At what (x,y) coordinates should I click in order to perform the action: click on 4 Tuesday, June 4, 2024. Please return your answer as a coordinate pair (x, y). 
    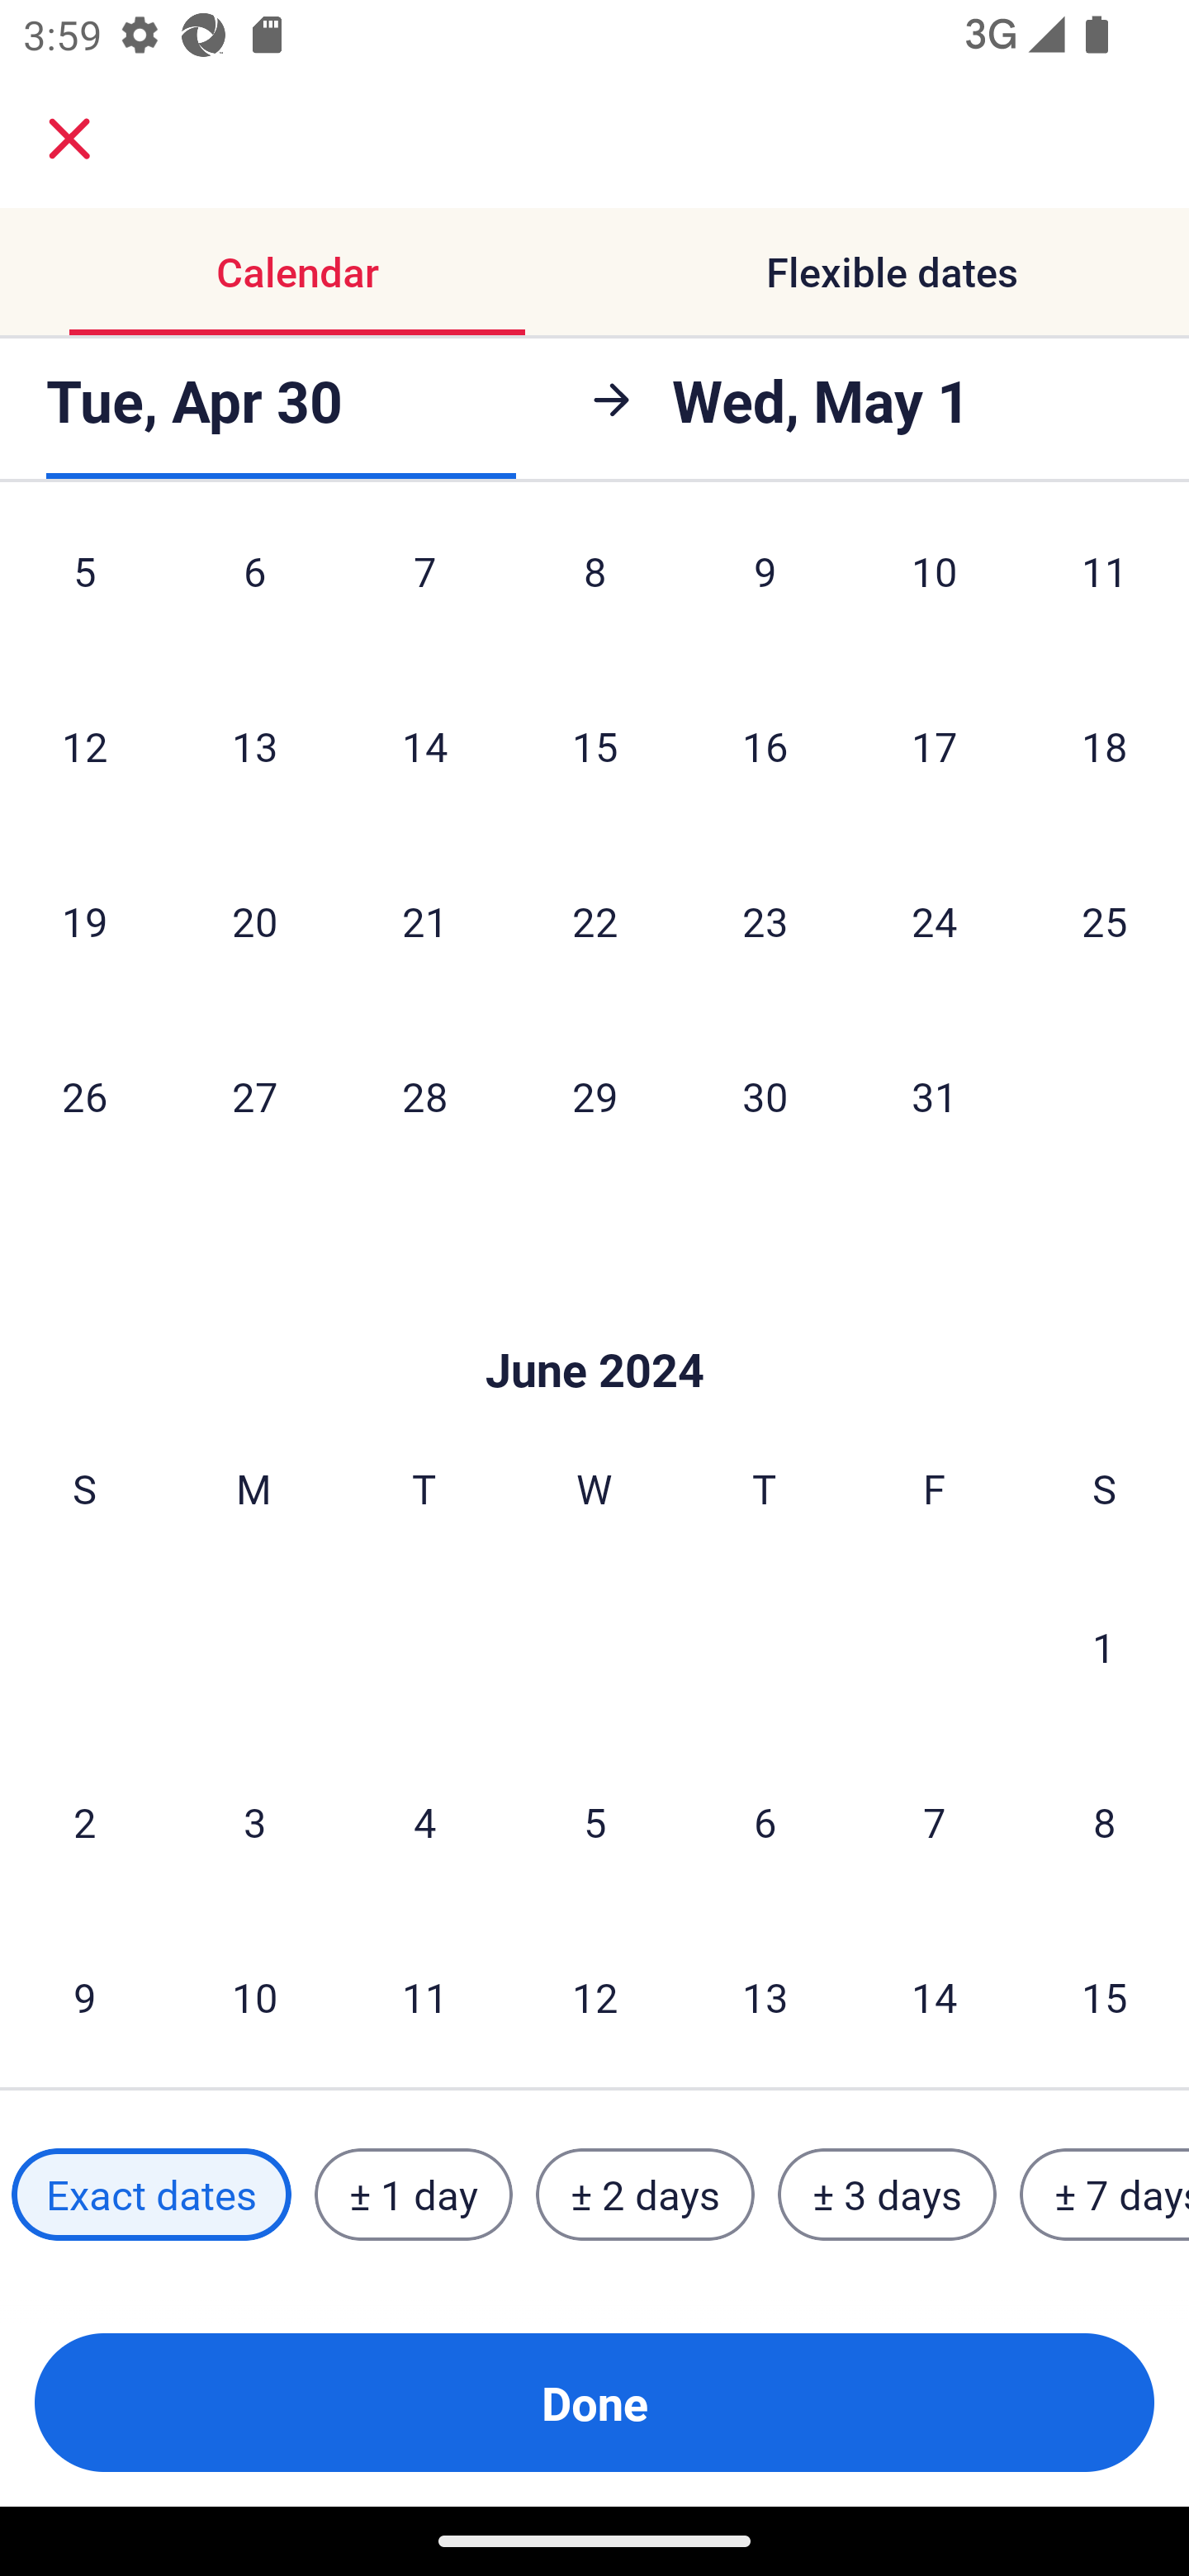
    Looking at the image, I should click on (424, 1821).